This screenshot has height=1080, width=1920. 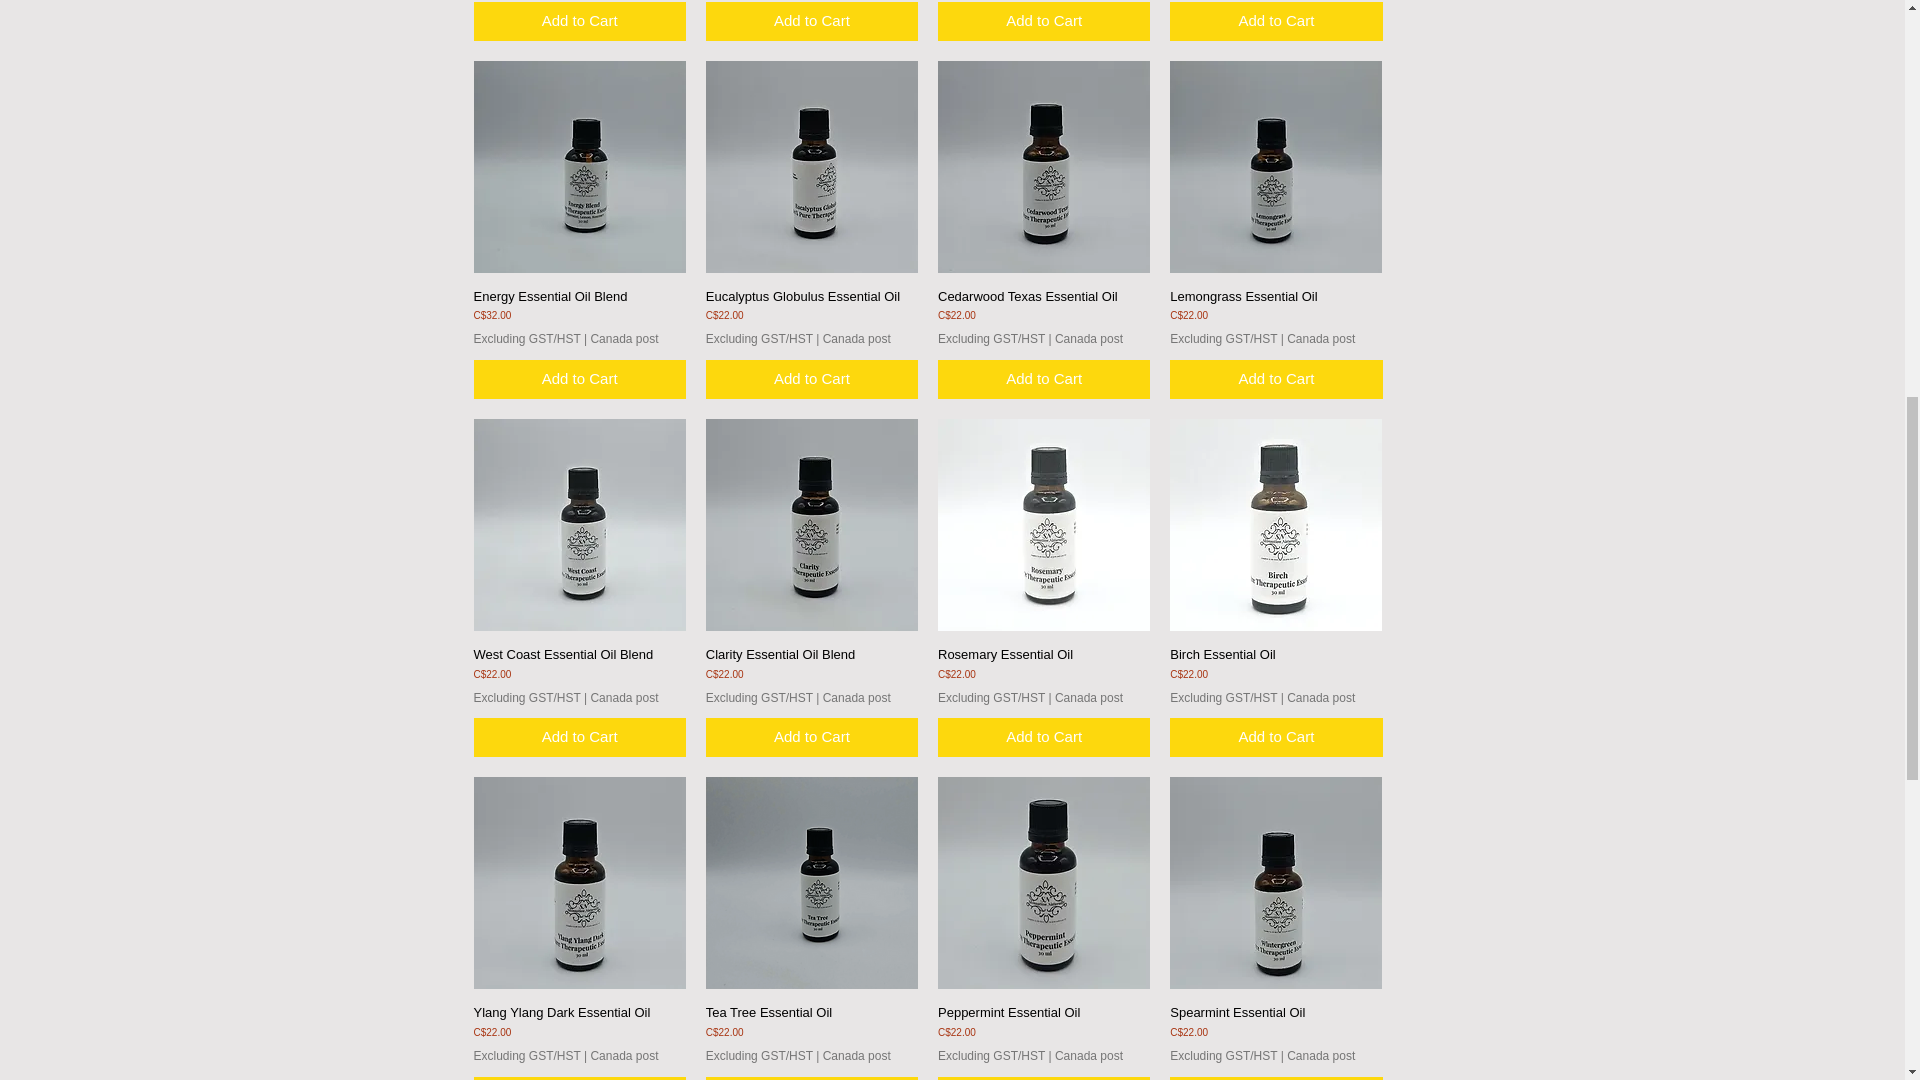 What do you see at coordinates (580, 22) in the screenshot?
I see `Add to Cart` at bounding box center [580, 22].